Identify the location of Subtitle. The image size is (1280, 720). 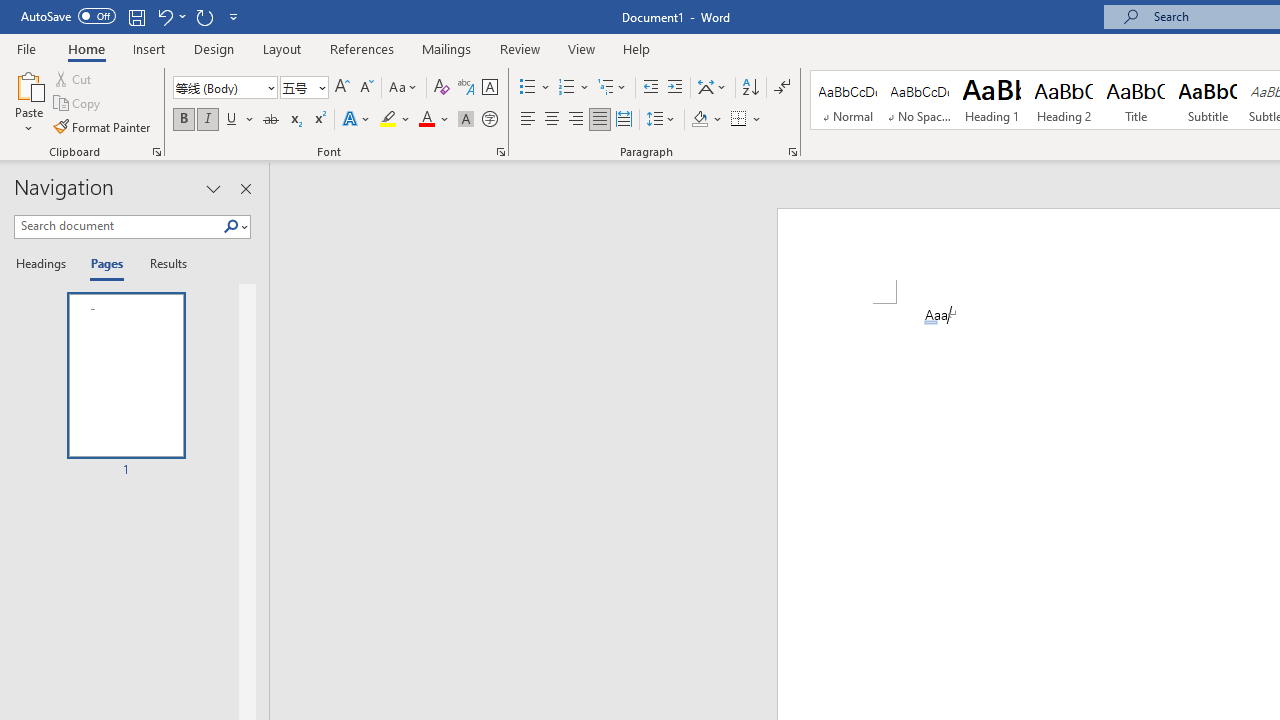
(1208, 100).